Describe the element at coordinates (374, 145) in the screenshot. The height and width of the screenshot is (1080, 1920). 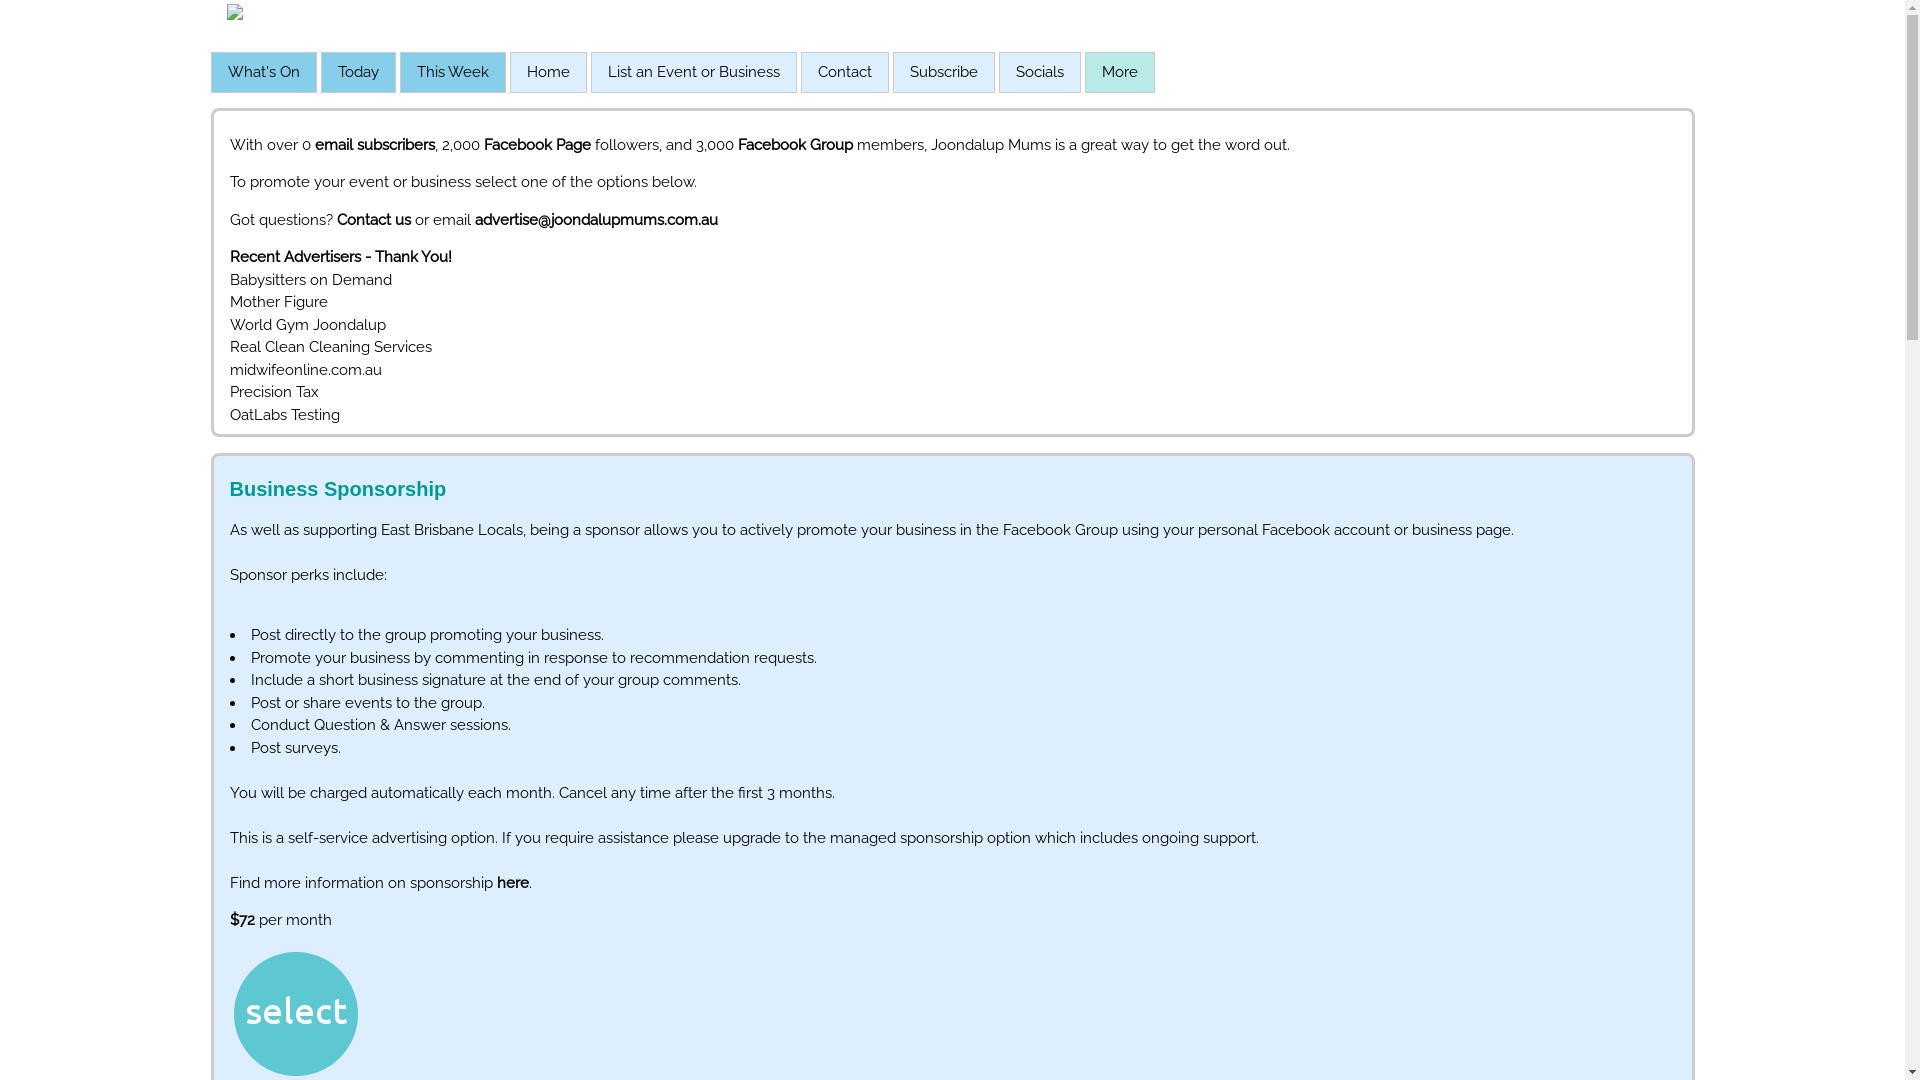
I see `email subscribers` at that location.